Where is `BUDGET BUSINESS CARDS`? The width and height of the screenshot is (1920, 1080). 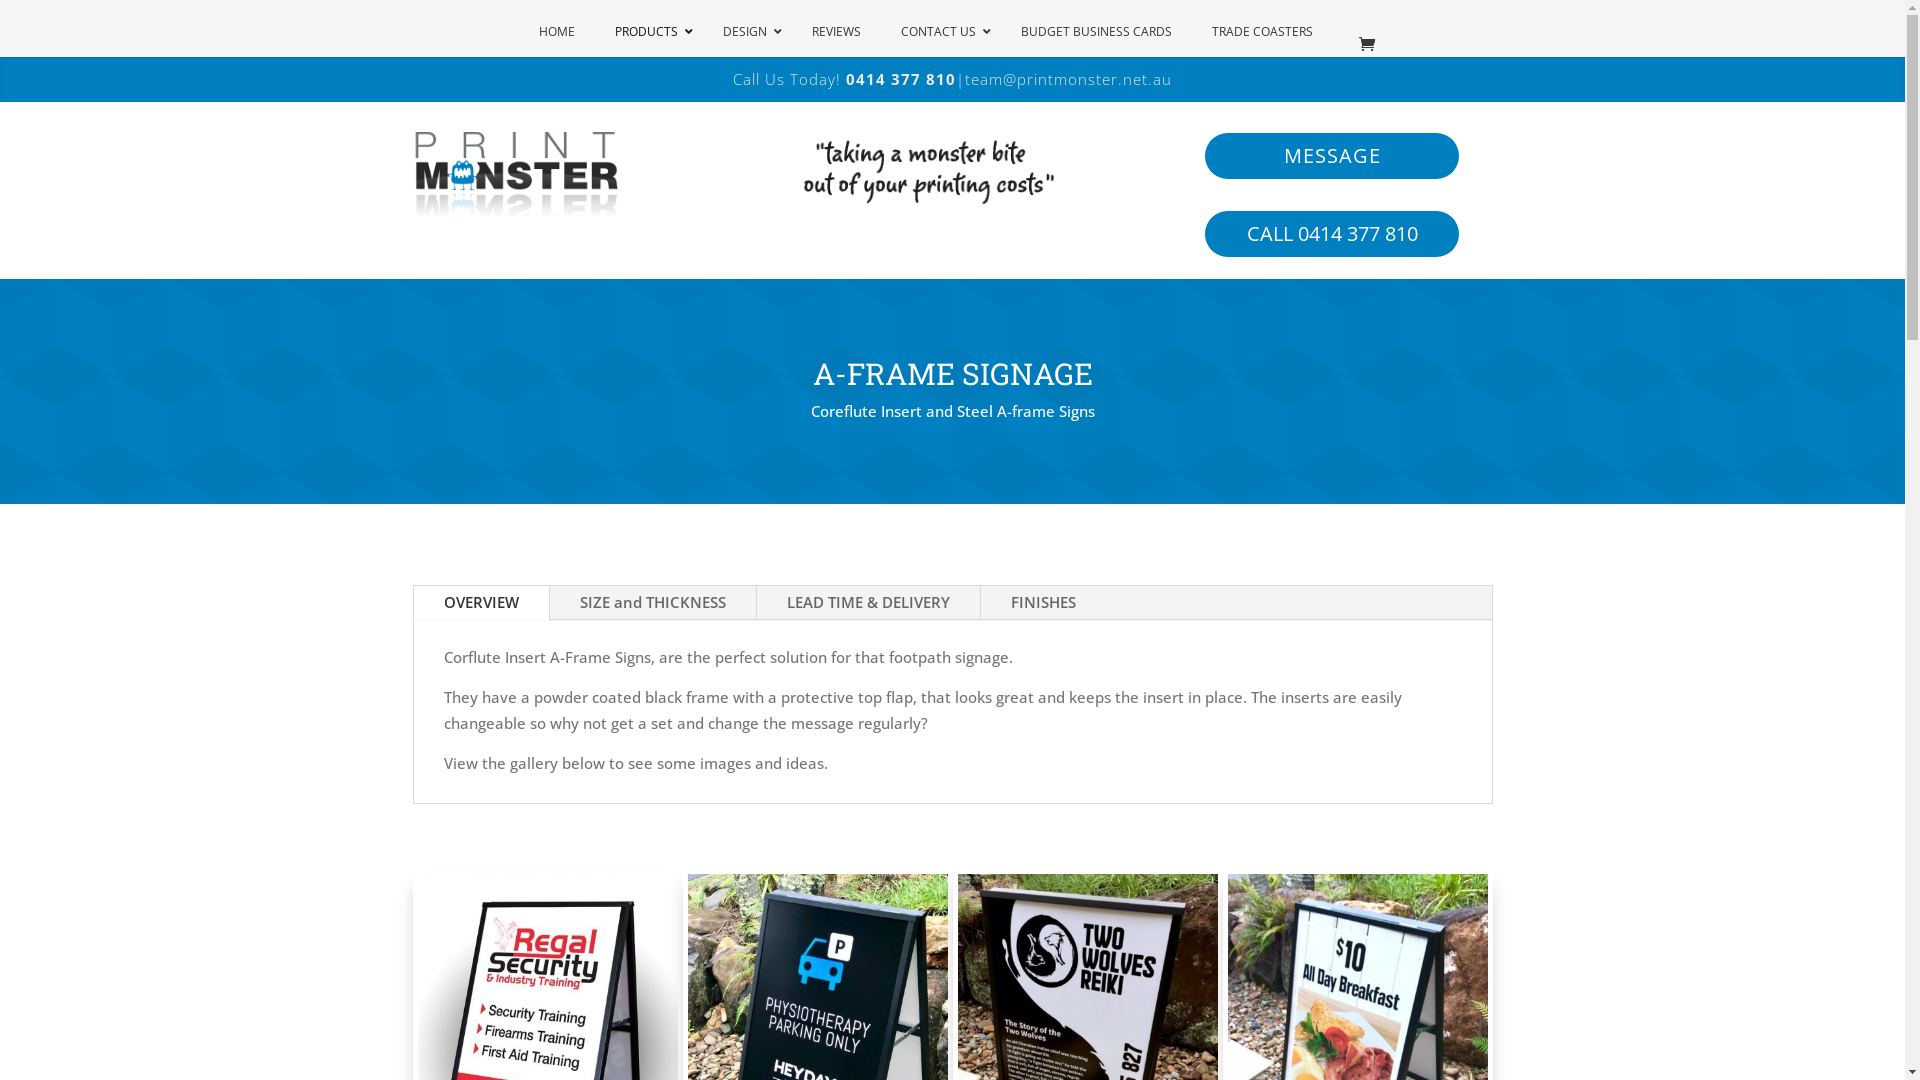 BUDGET BUSINESS CARDS is located at coordinates (1096, 32).